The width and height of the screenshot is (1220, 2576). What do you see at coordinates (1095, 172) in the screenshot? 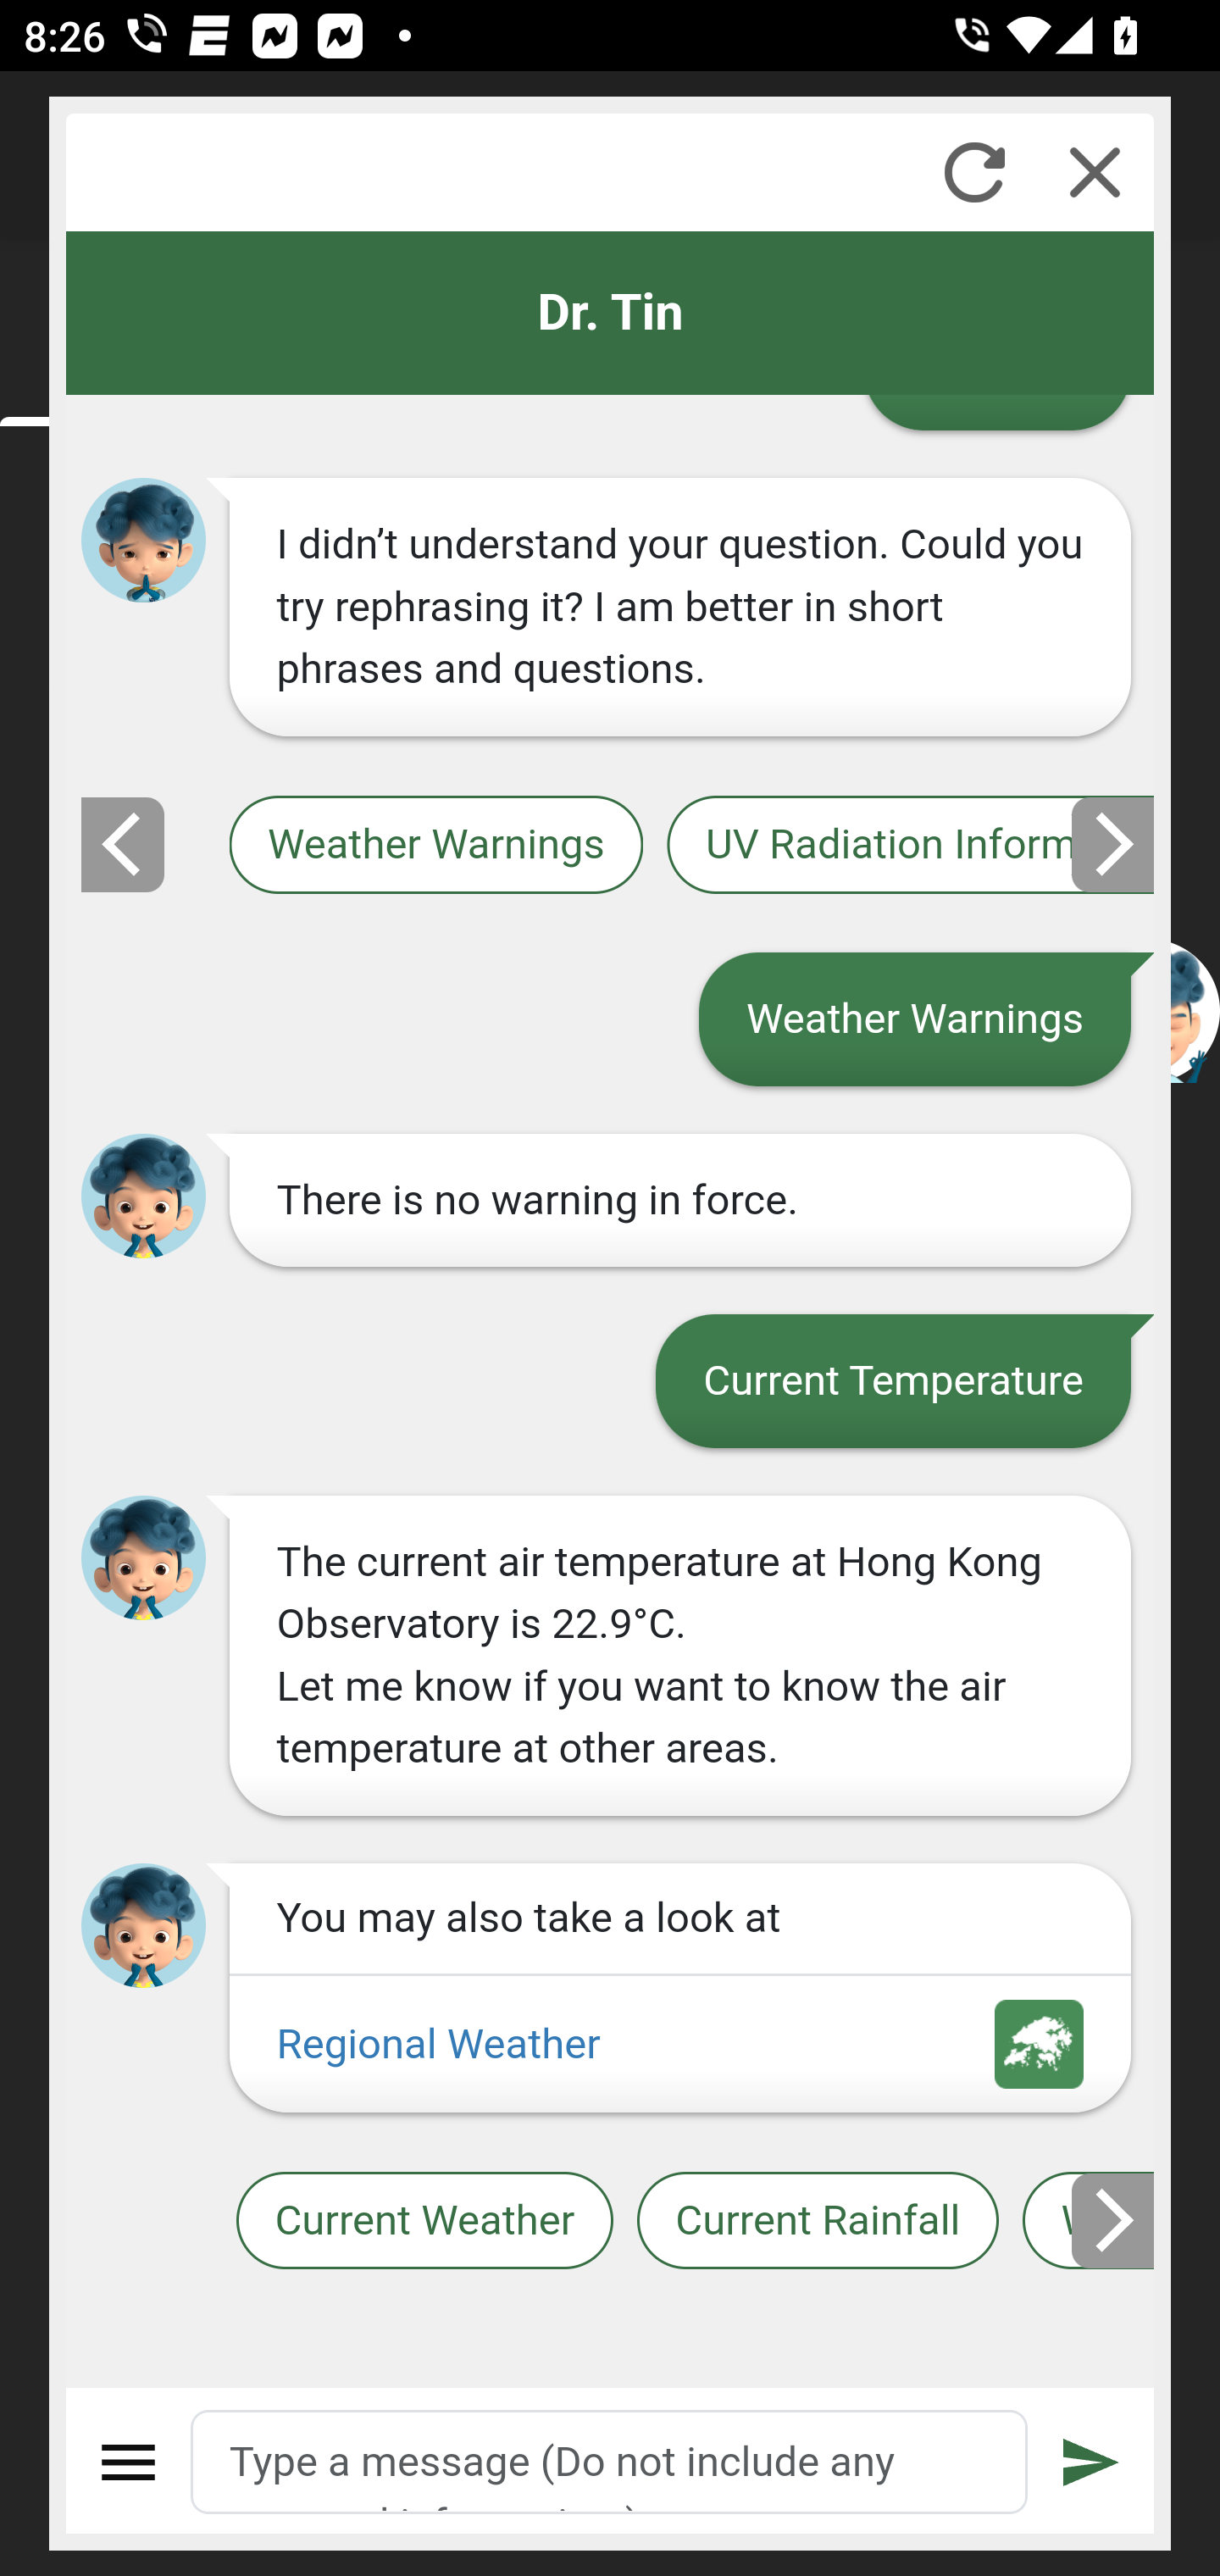
I see `Close` at bounding box center [1095, 172].